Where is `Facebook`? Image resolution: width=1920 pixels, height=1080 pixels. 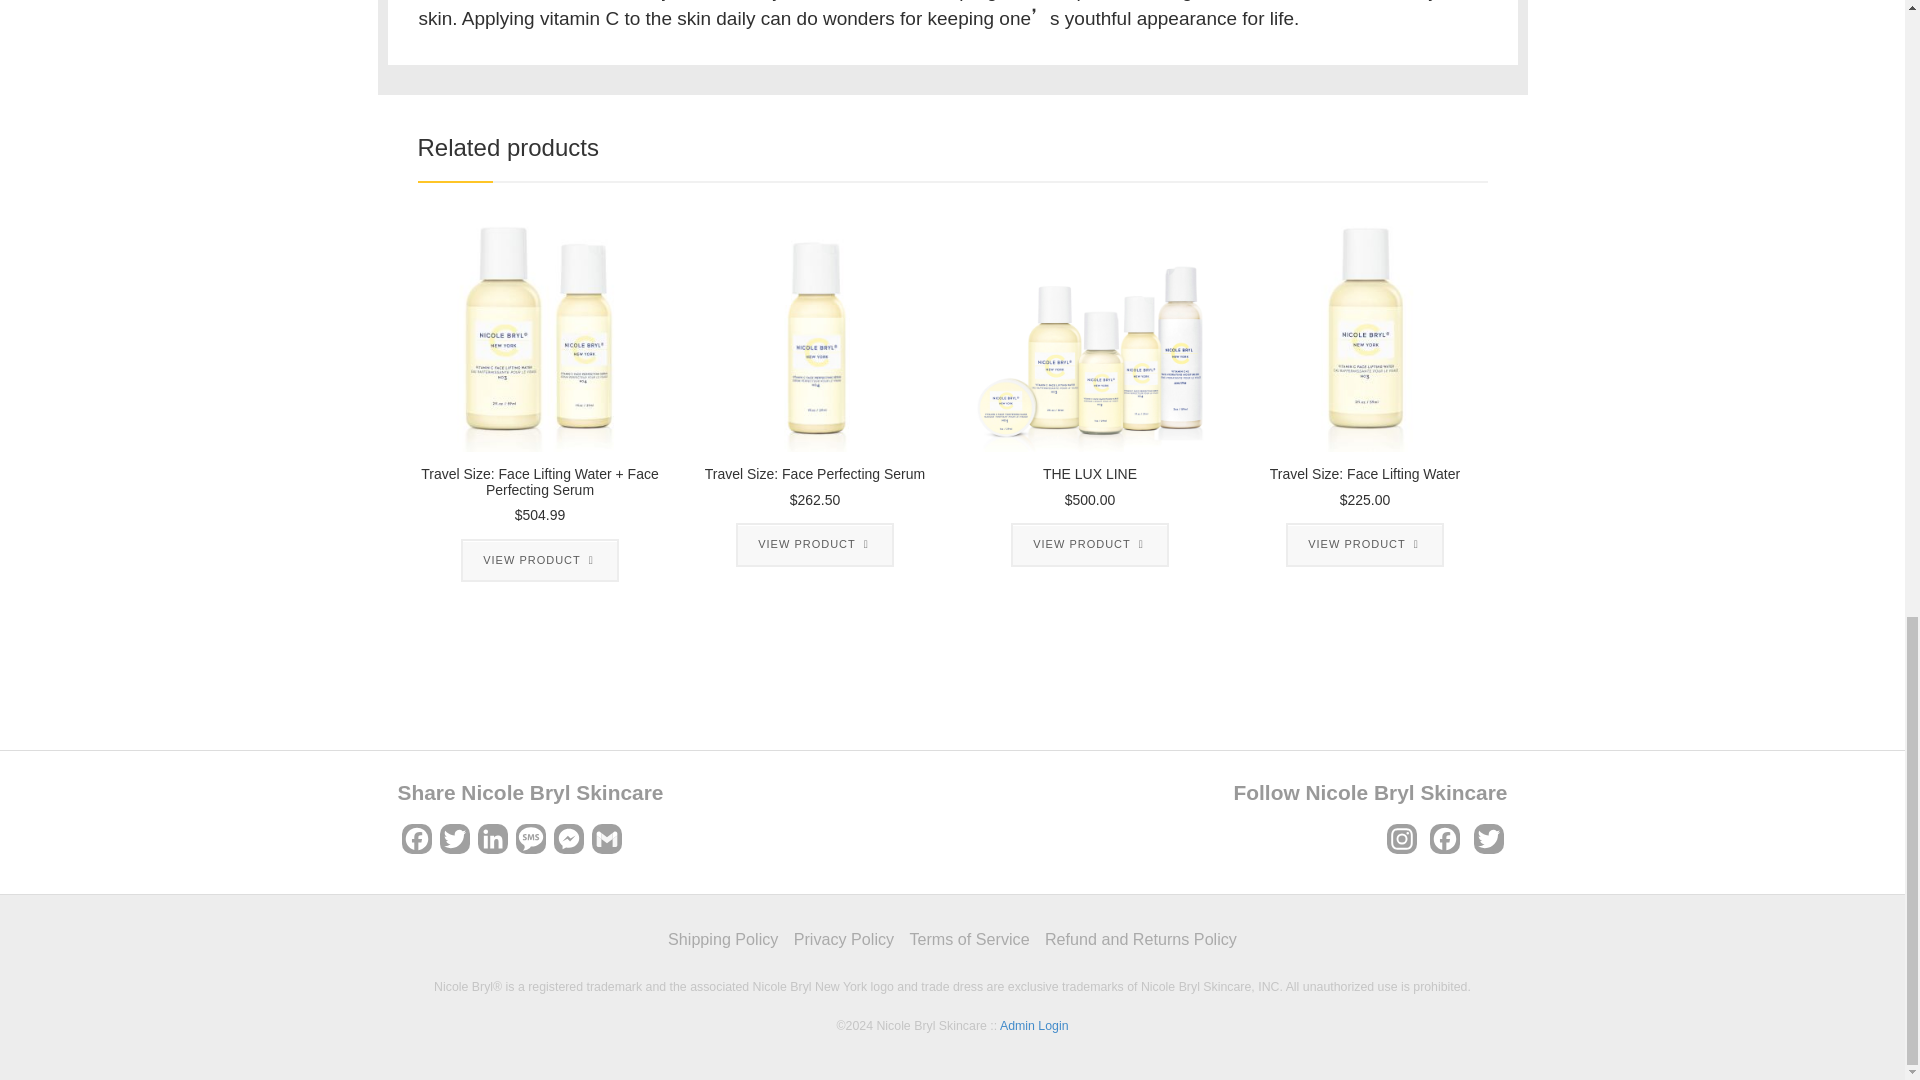 Facebook is located at coordinates (416, 844).